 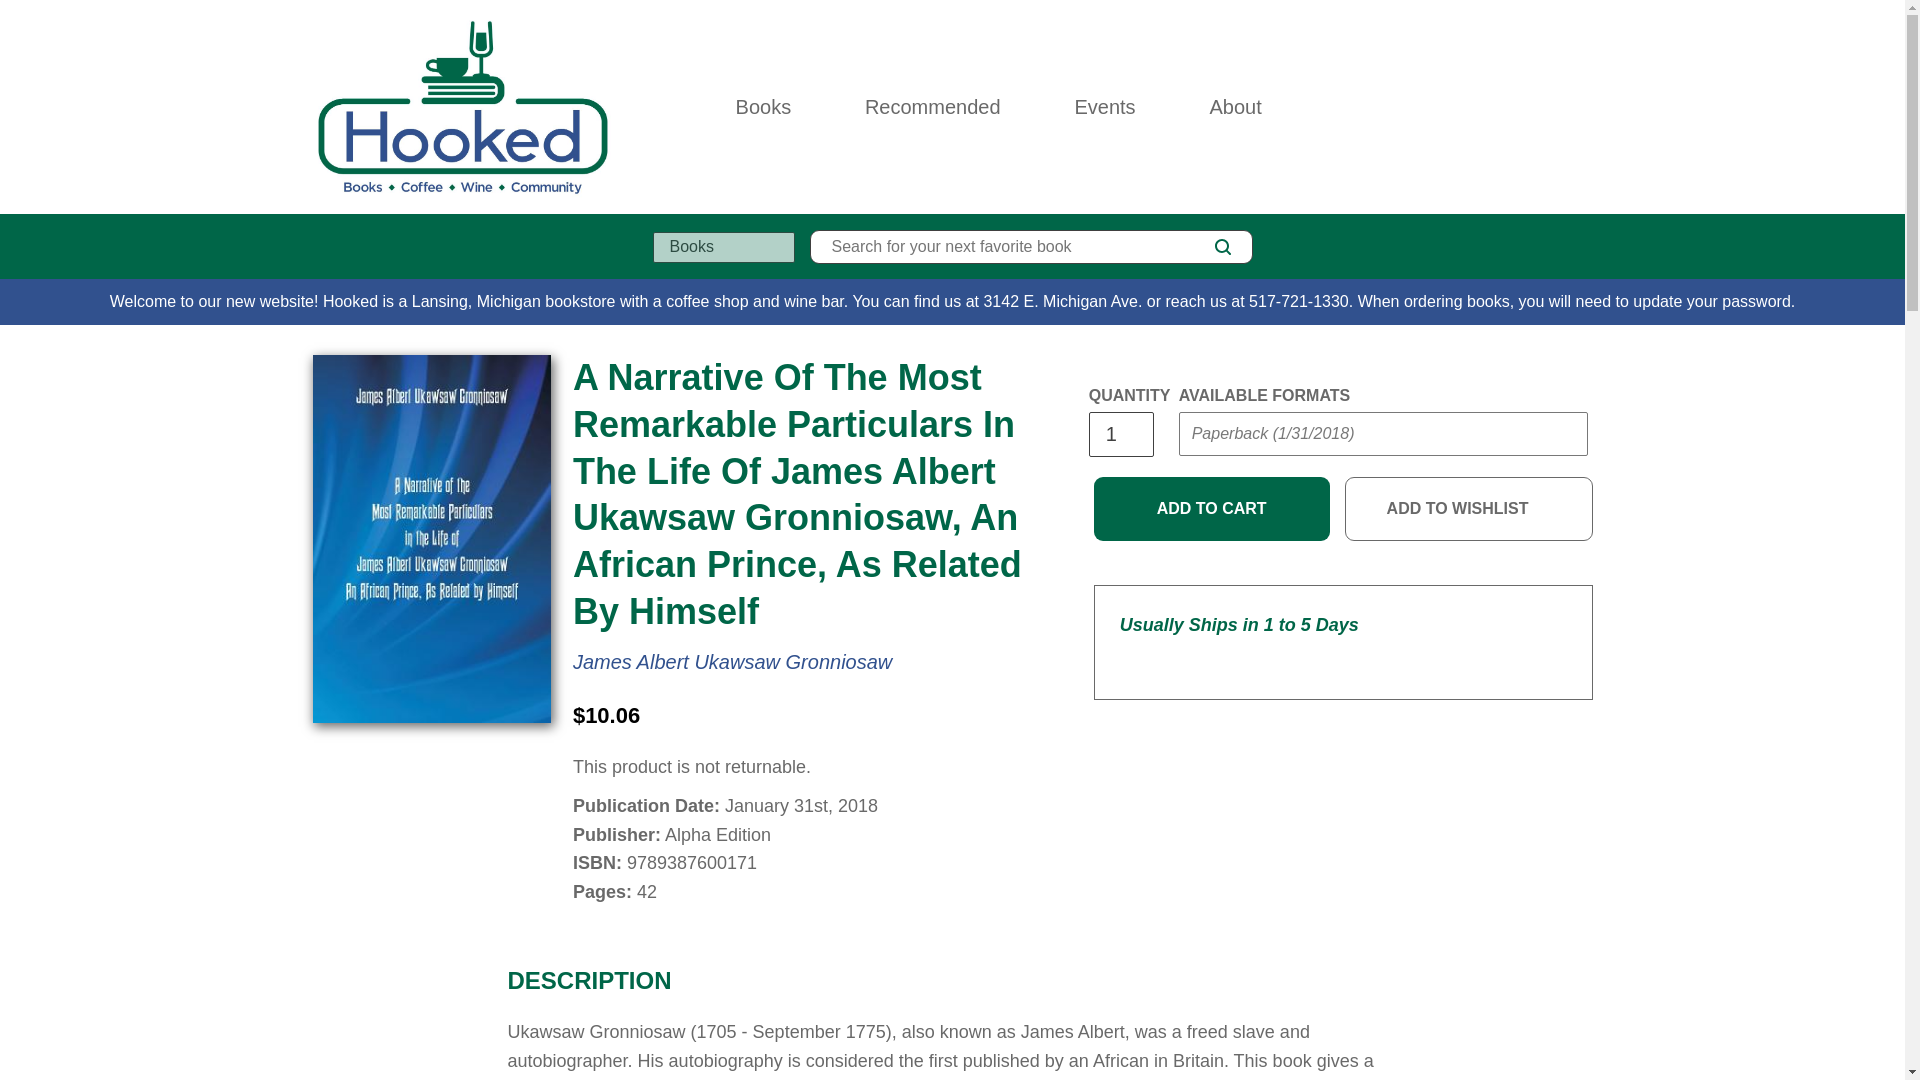 I want to click on Books, so click(x=763, y=106).